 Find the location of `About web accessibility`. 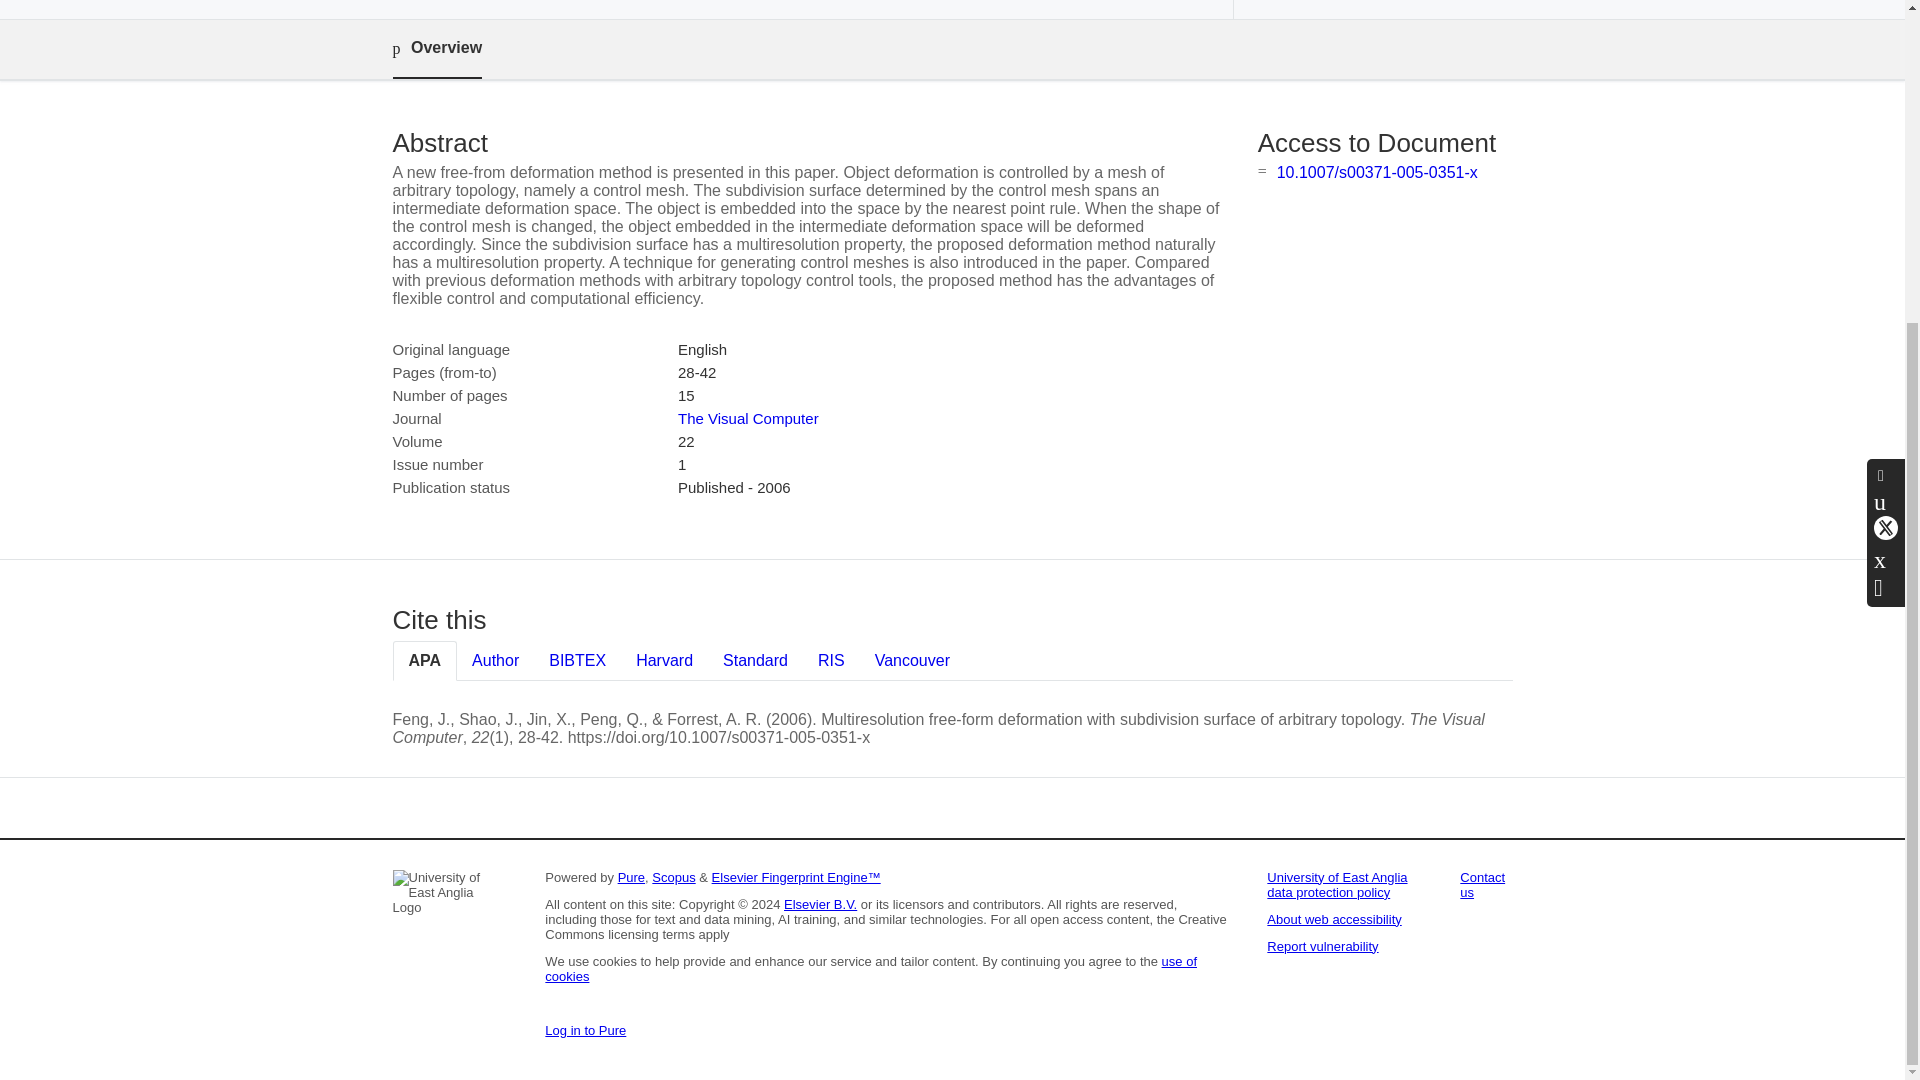

About web accessibility is located at coordinates (1334, 918).